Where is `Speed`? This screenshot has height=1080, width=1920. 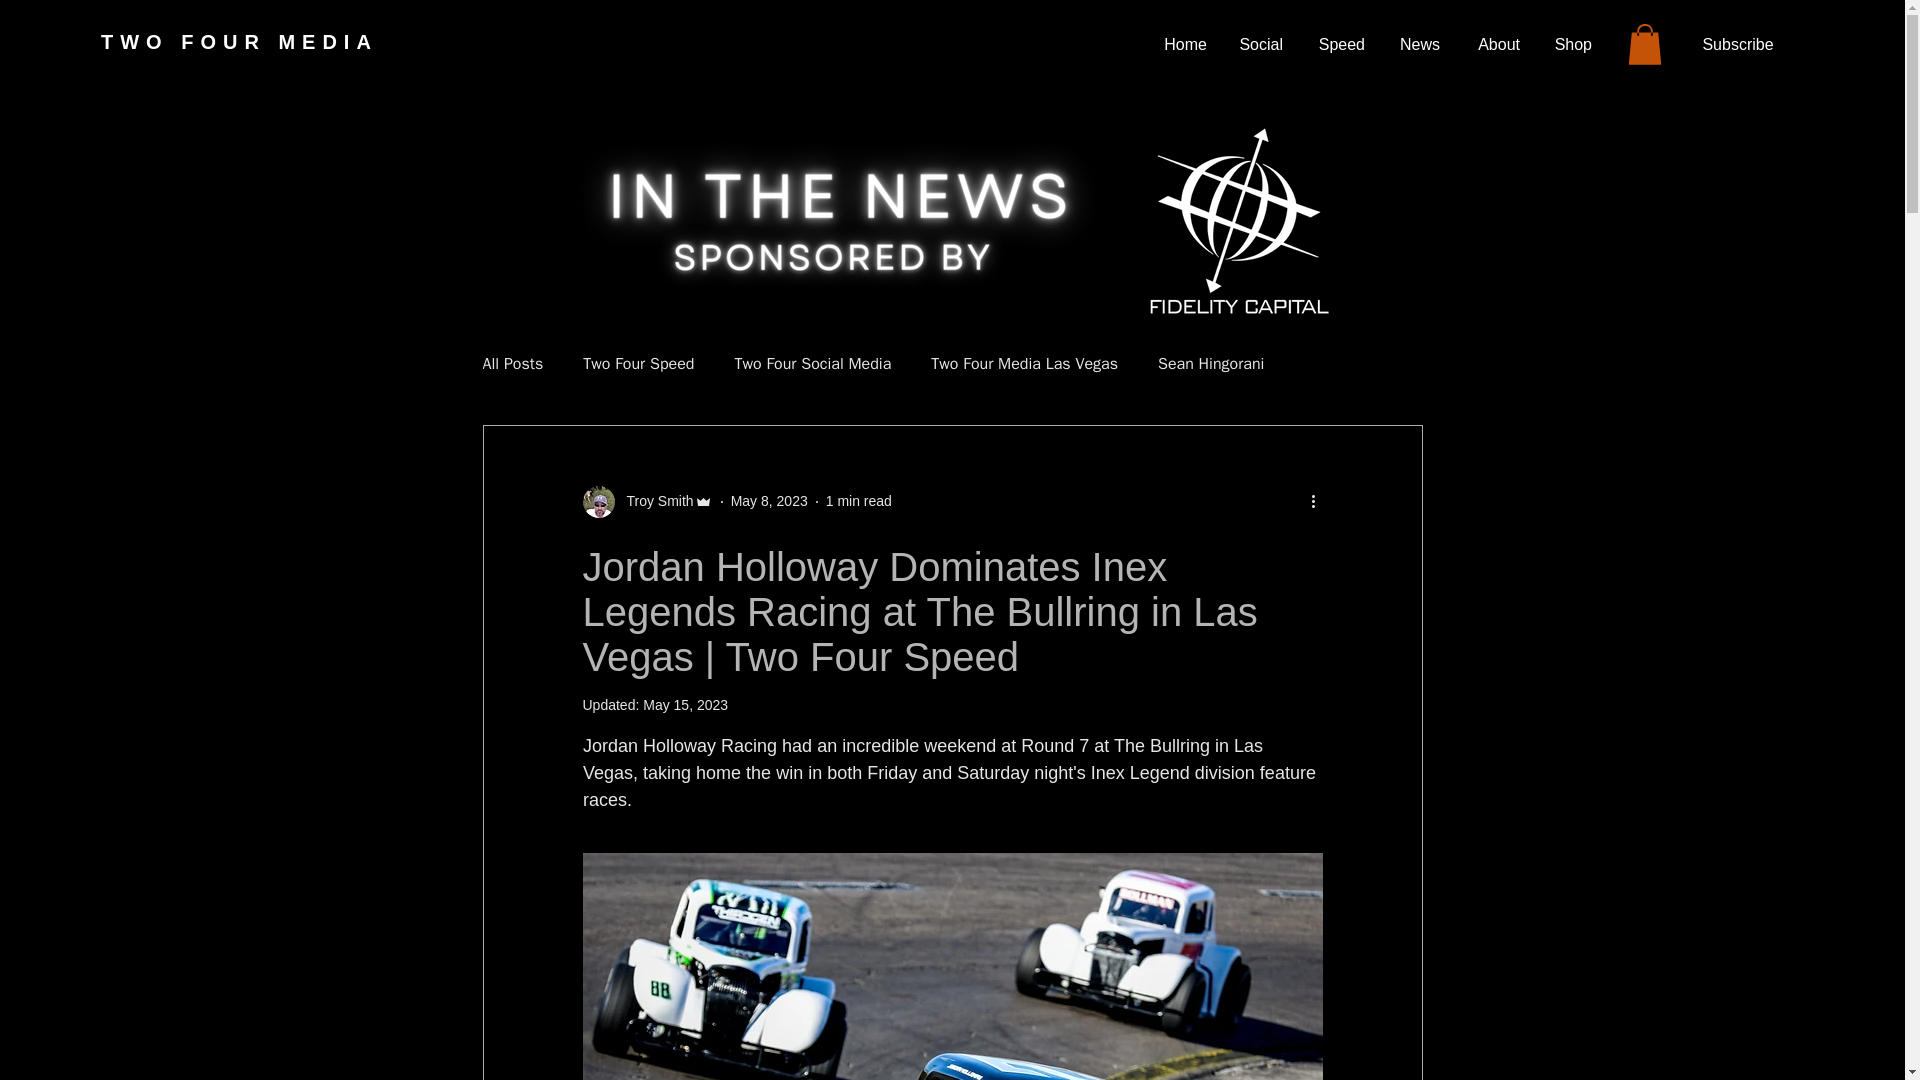 Speed is located at coordinates (1338, 45).